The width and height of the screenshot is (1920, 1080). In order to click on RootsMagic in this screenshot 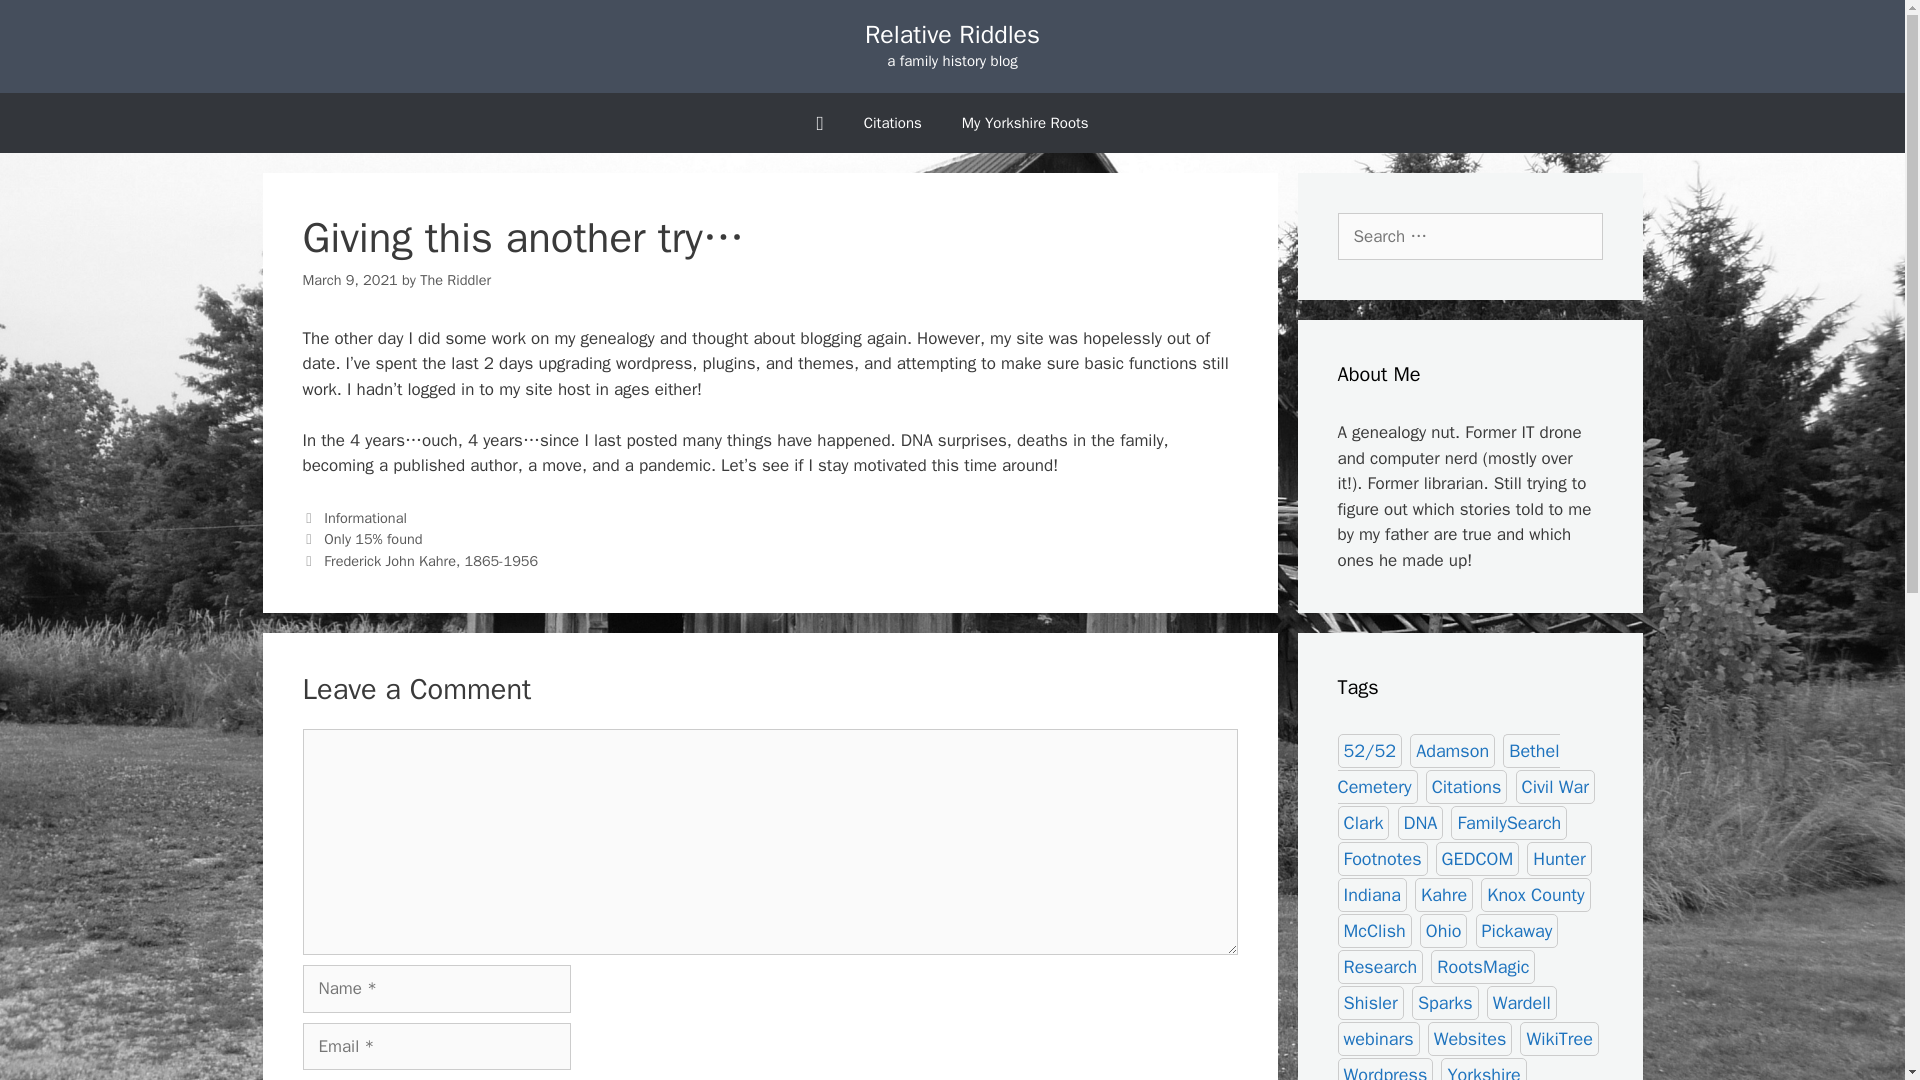, I will do `click(1482, 966)`.